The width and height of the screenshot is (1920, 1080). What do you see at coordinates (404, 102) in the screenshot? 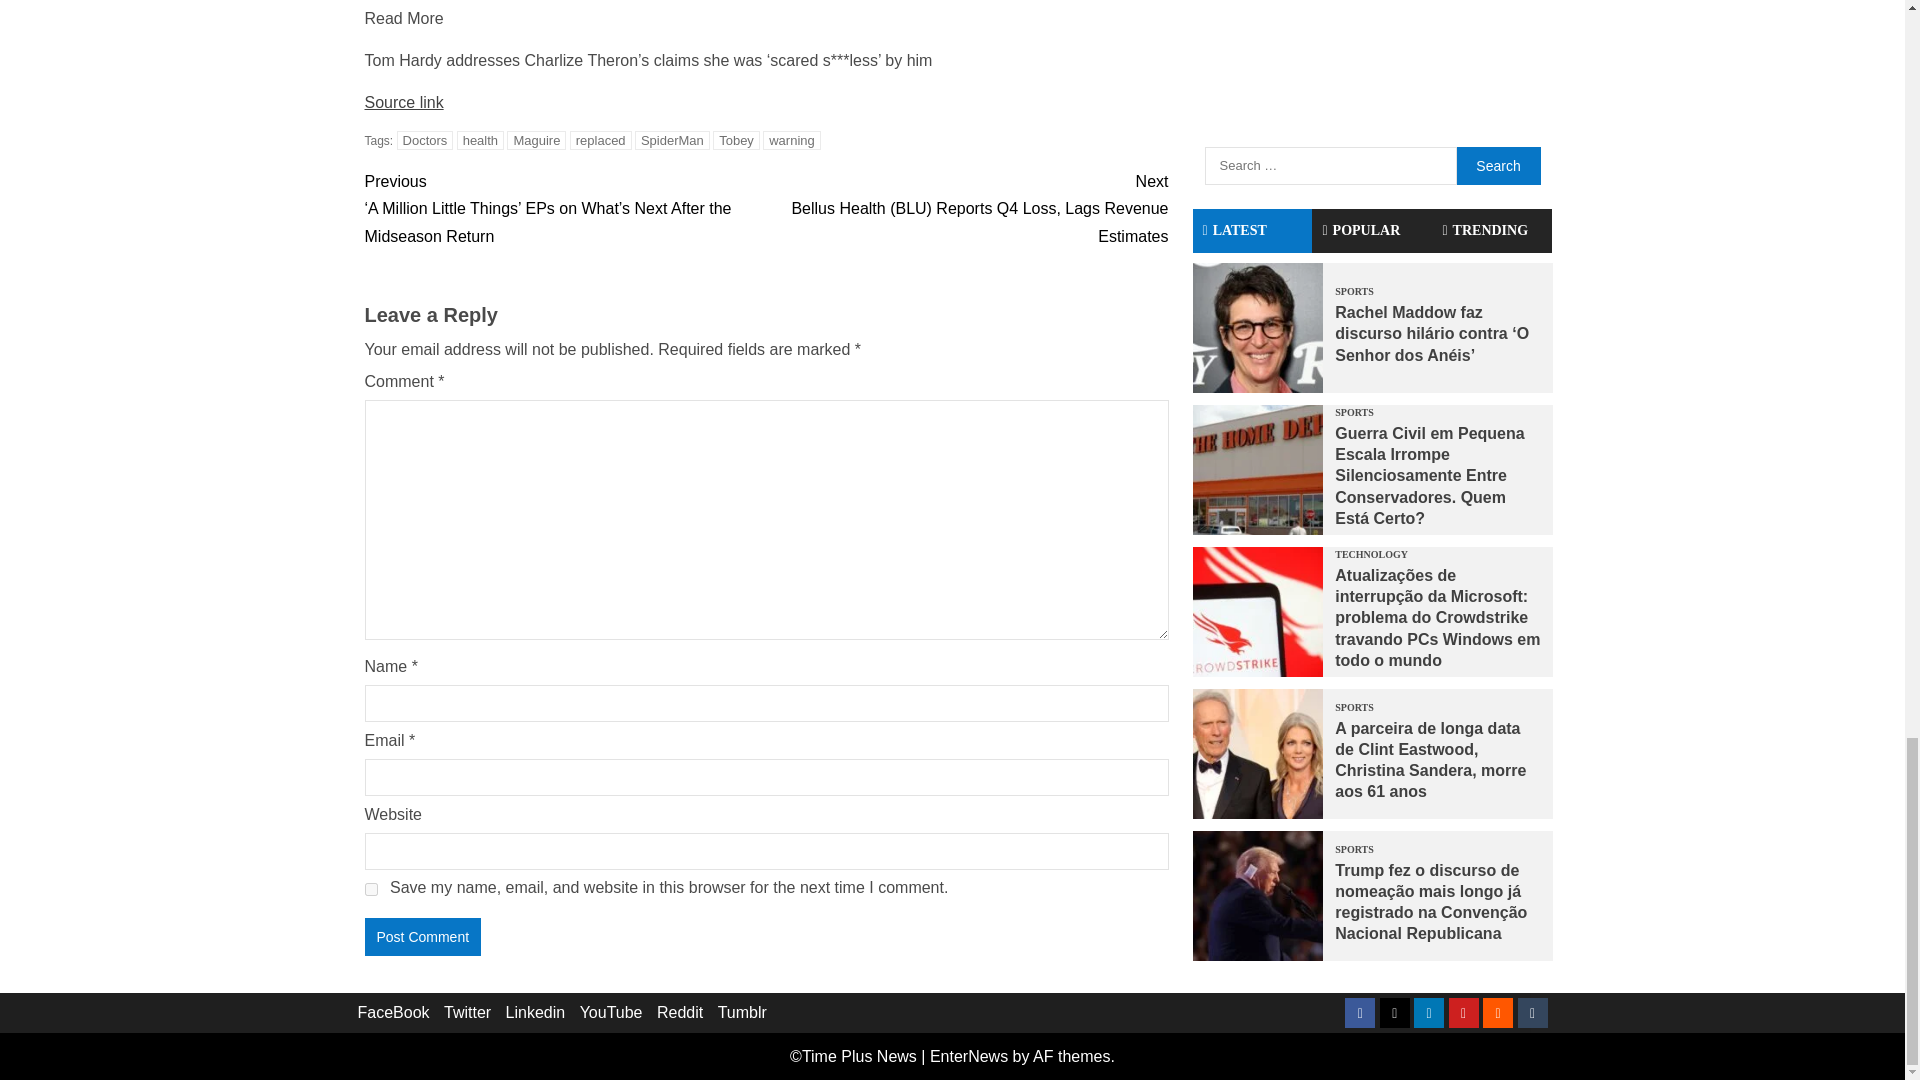
I see `Source link` at bounding box center [404, 102].